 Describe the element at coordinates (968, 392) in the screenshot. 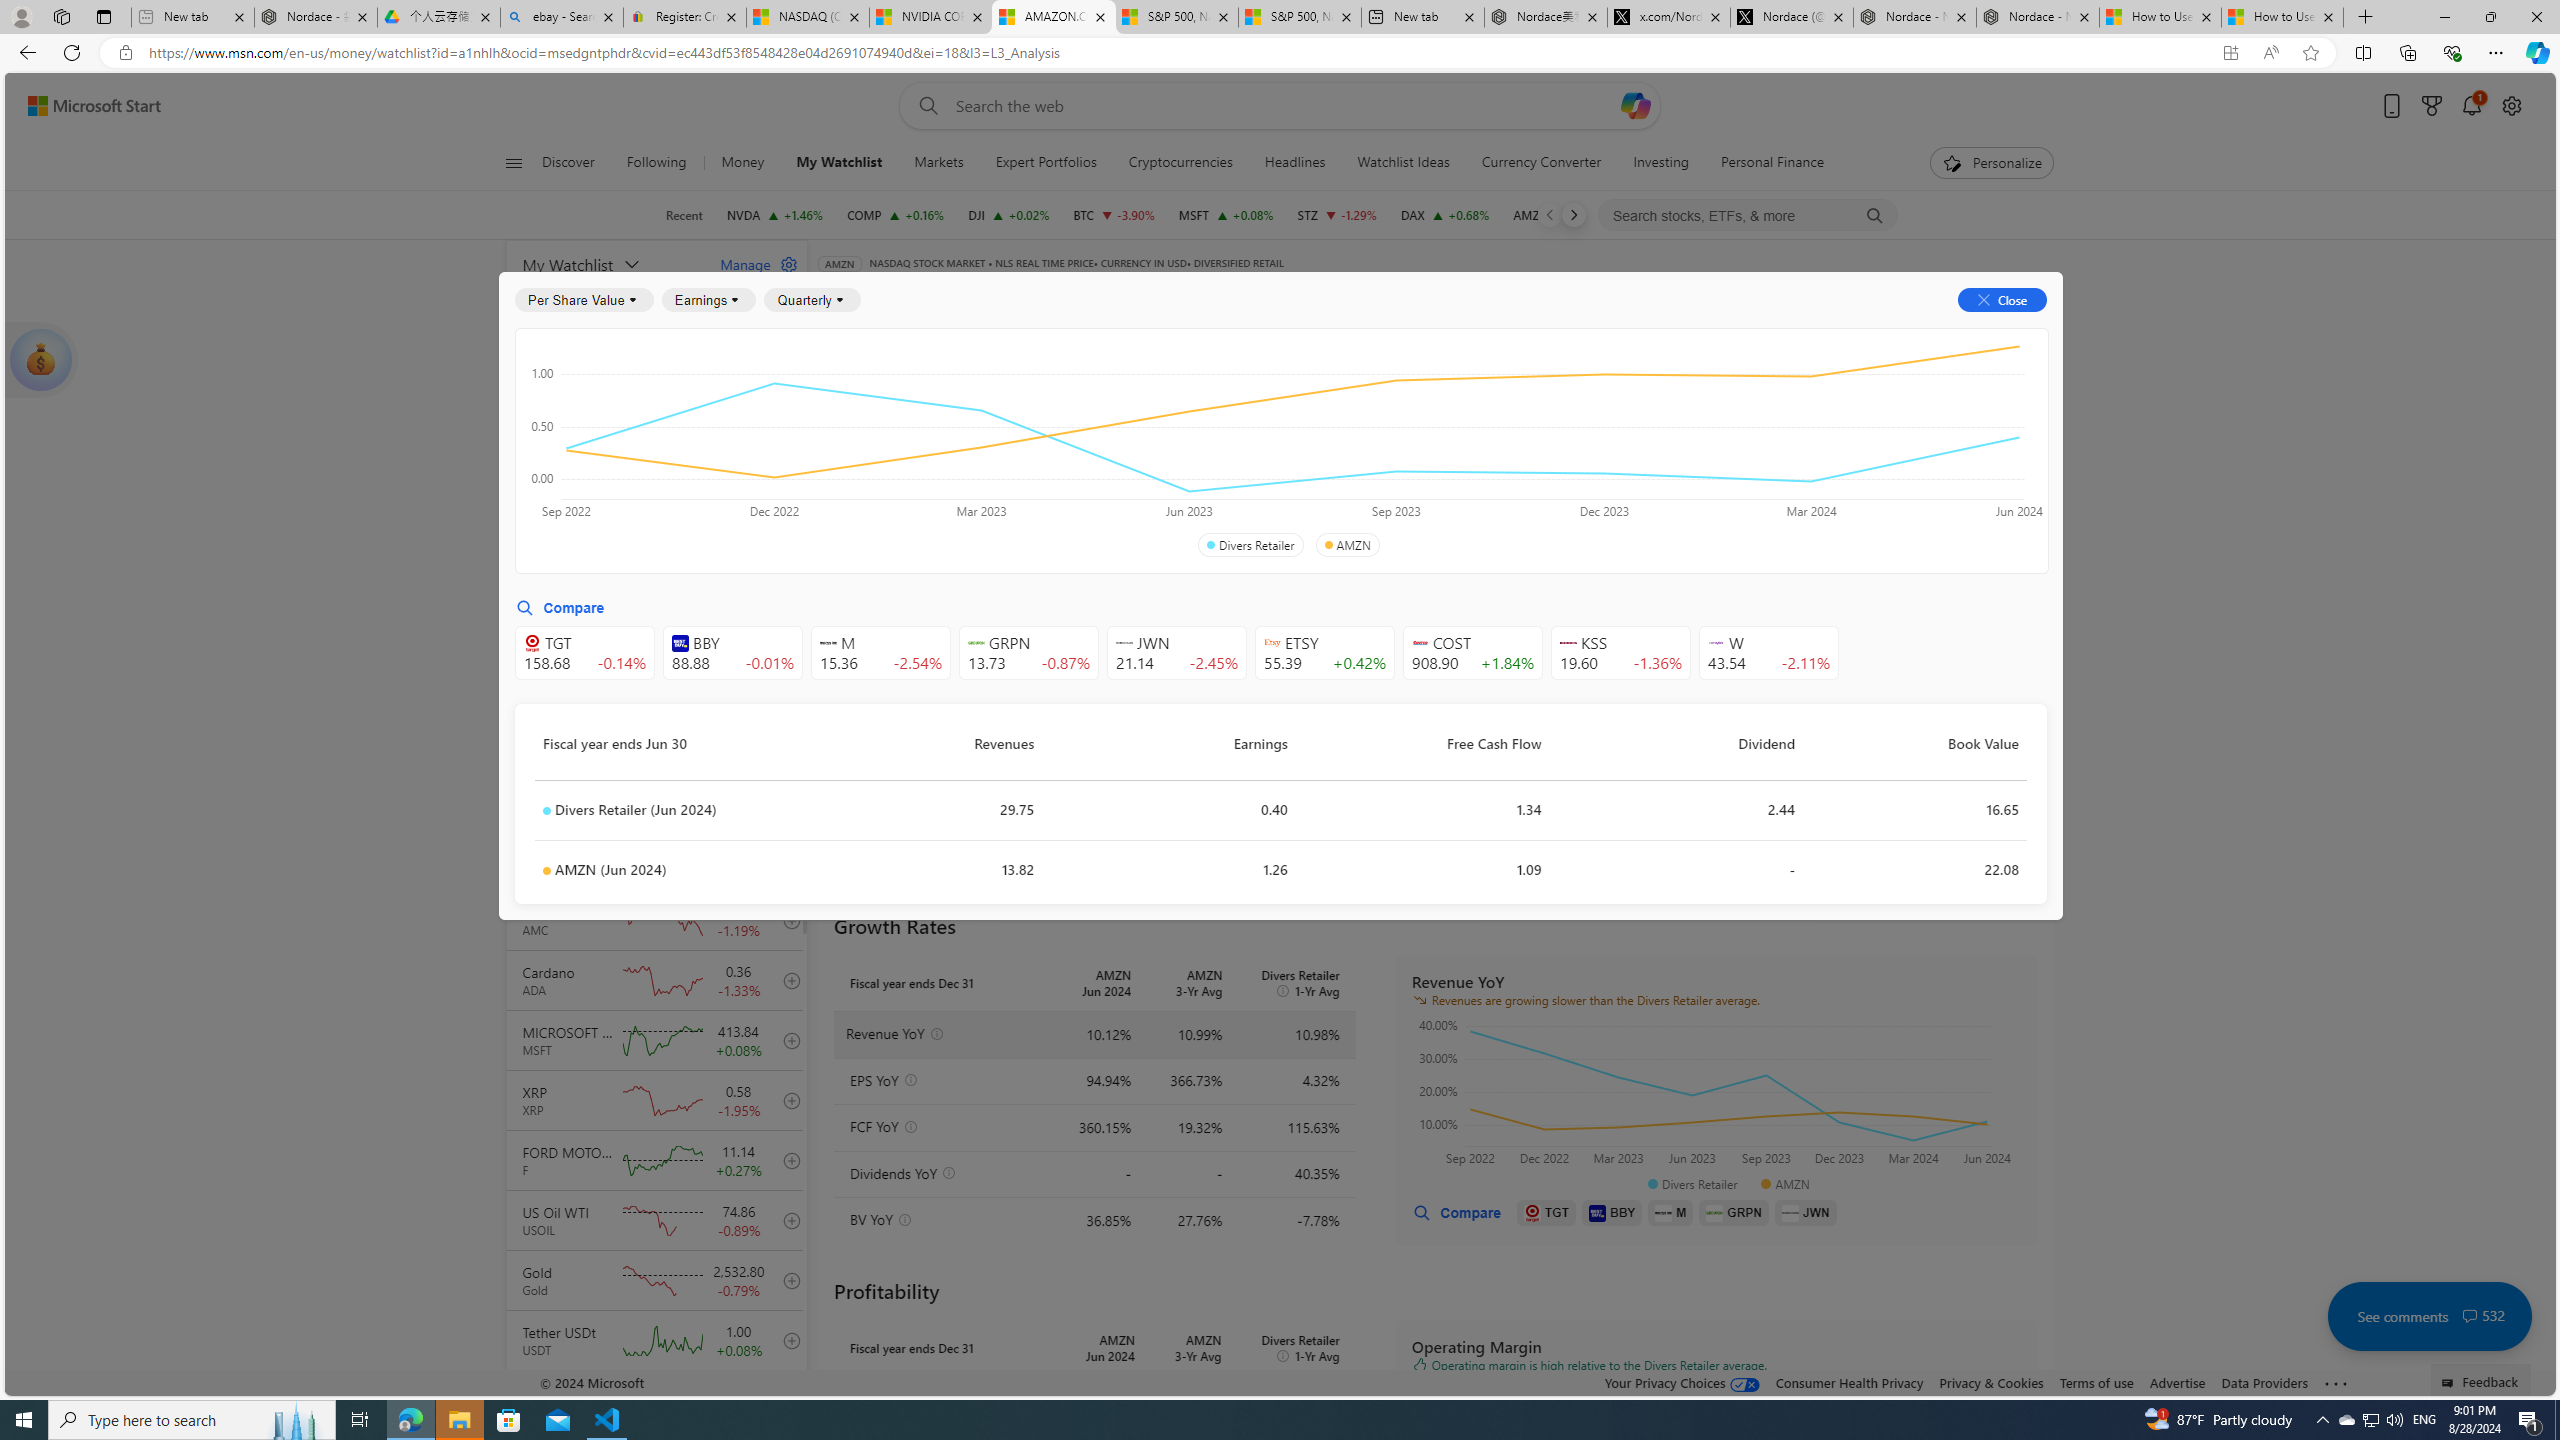

I see `Income Statement` at that location.